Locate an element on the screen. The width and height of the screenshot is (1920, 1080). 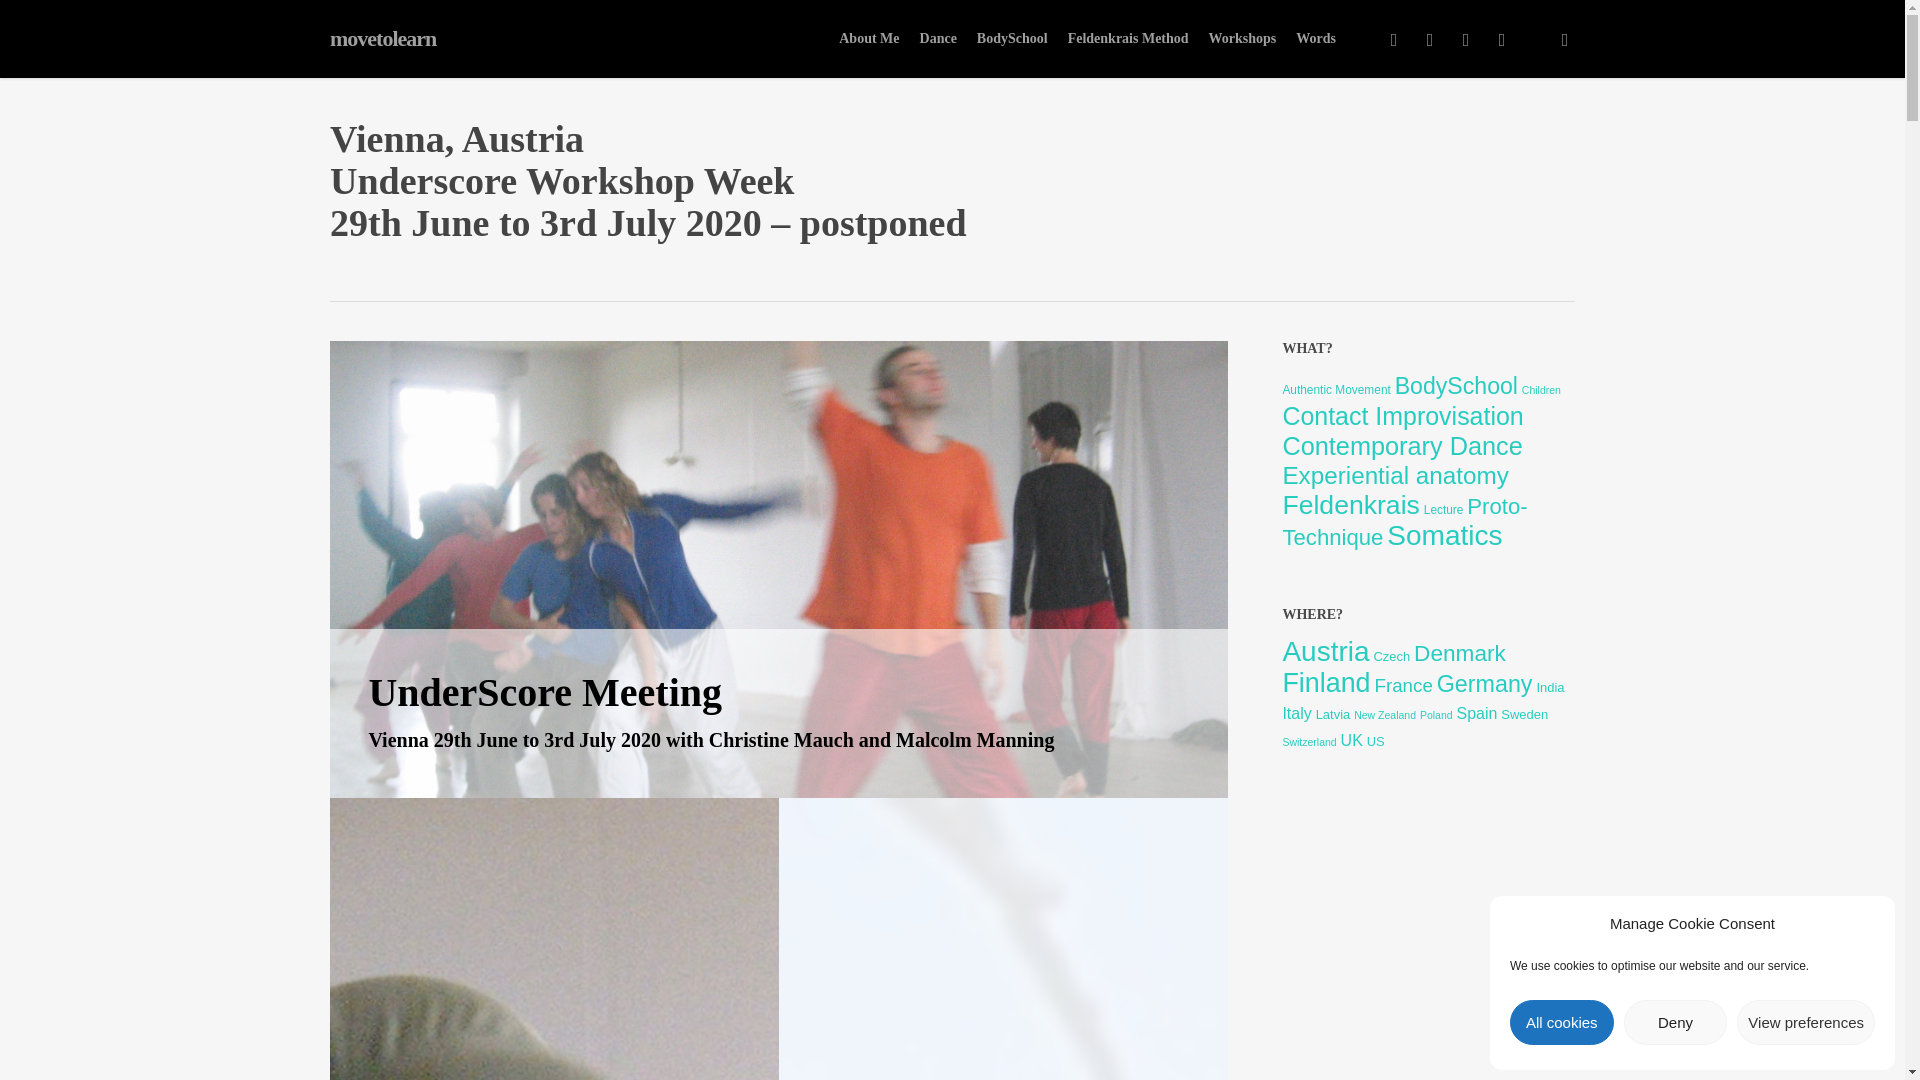
View preferences is located at coordinates (1806, 1022).